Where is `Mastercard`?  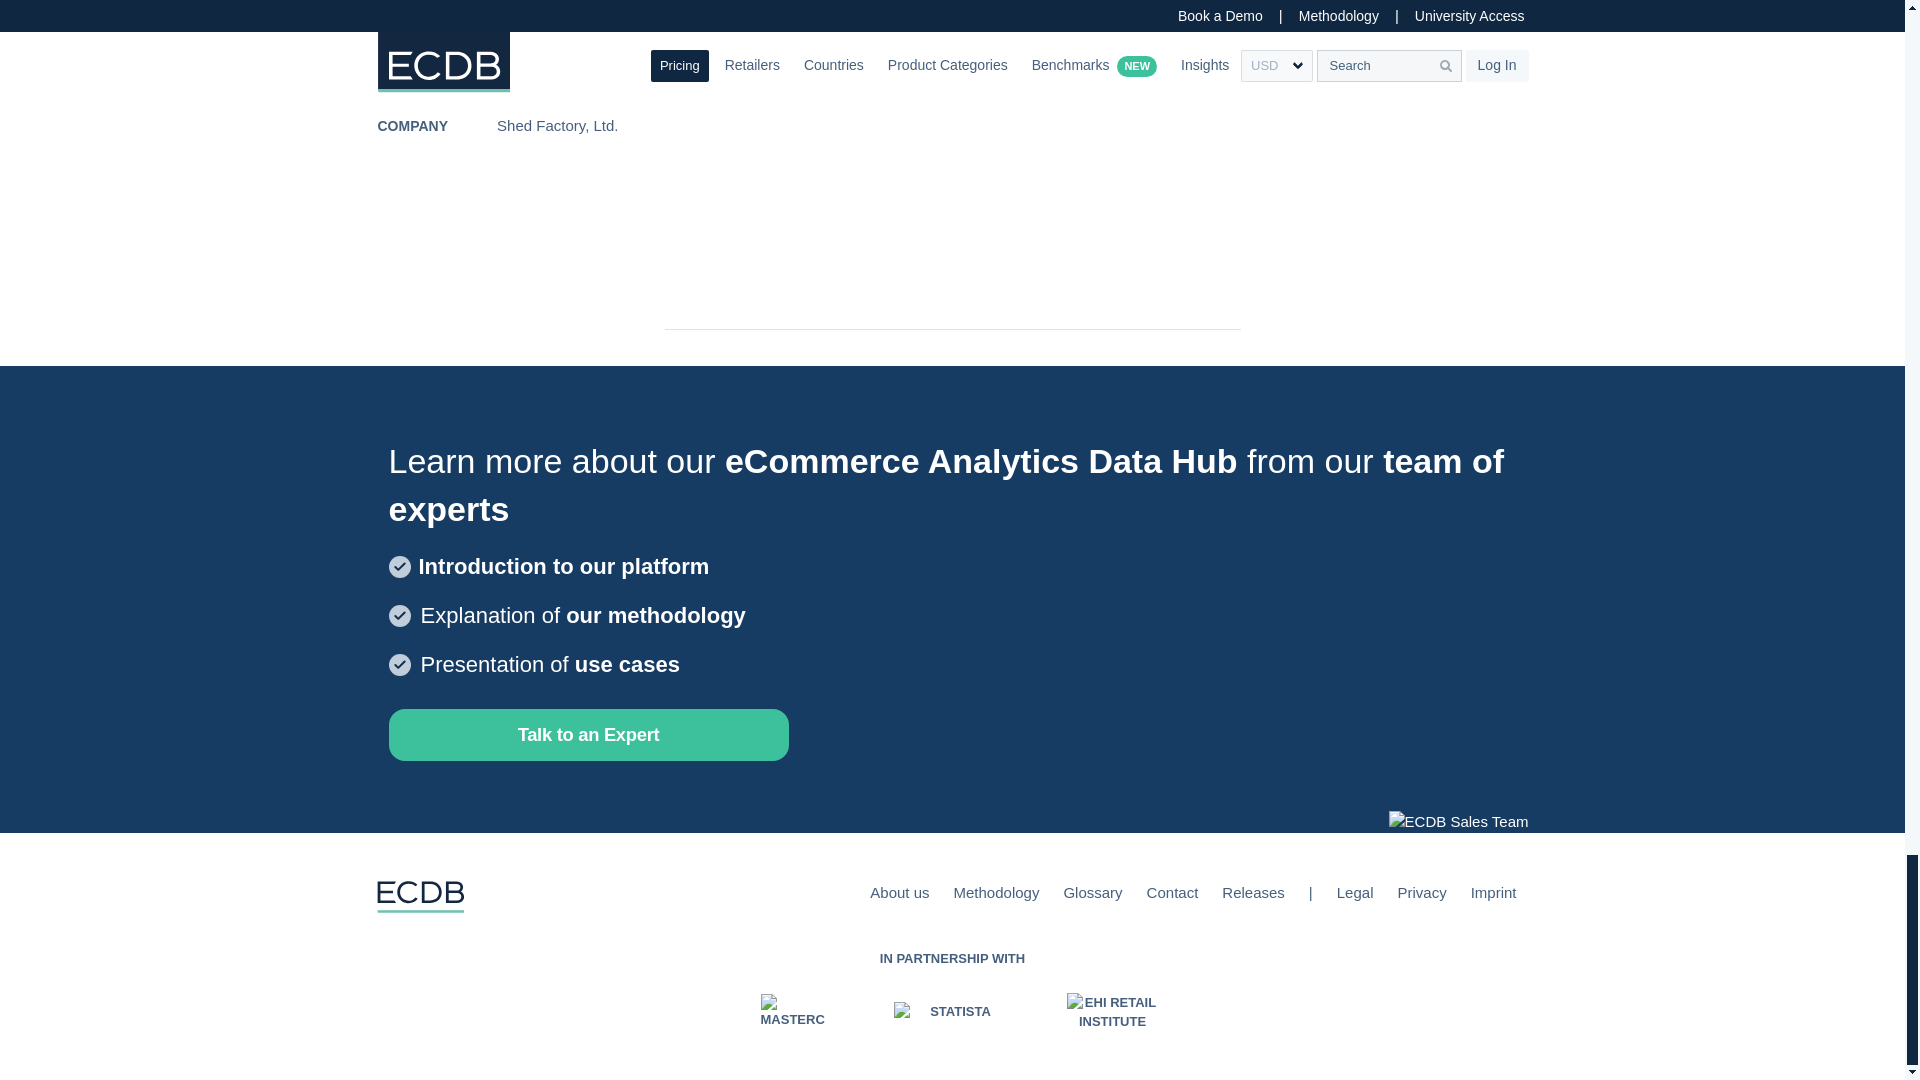 Mastercard is located at coordinates (792, 1012).